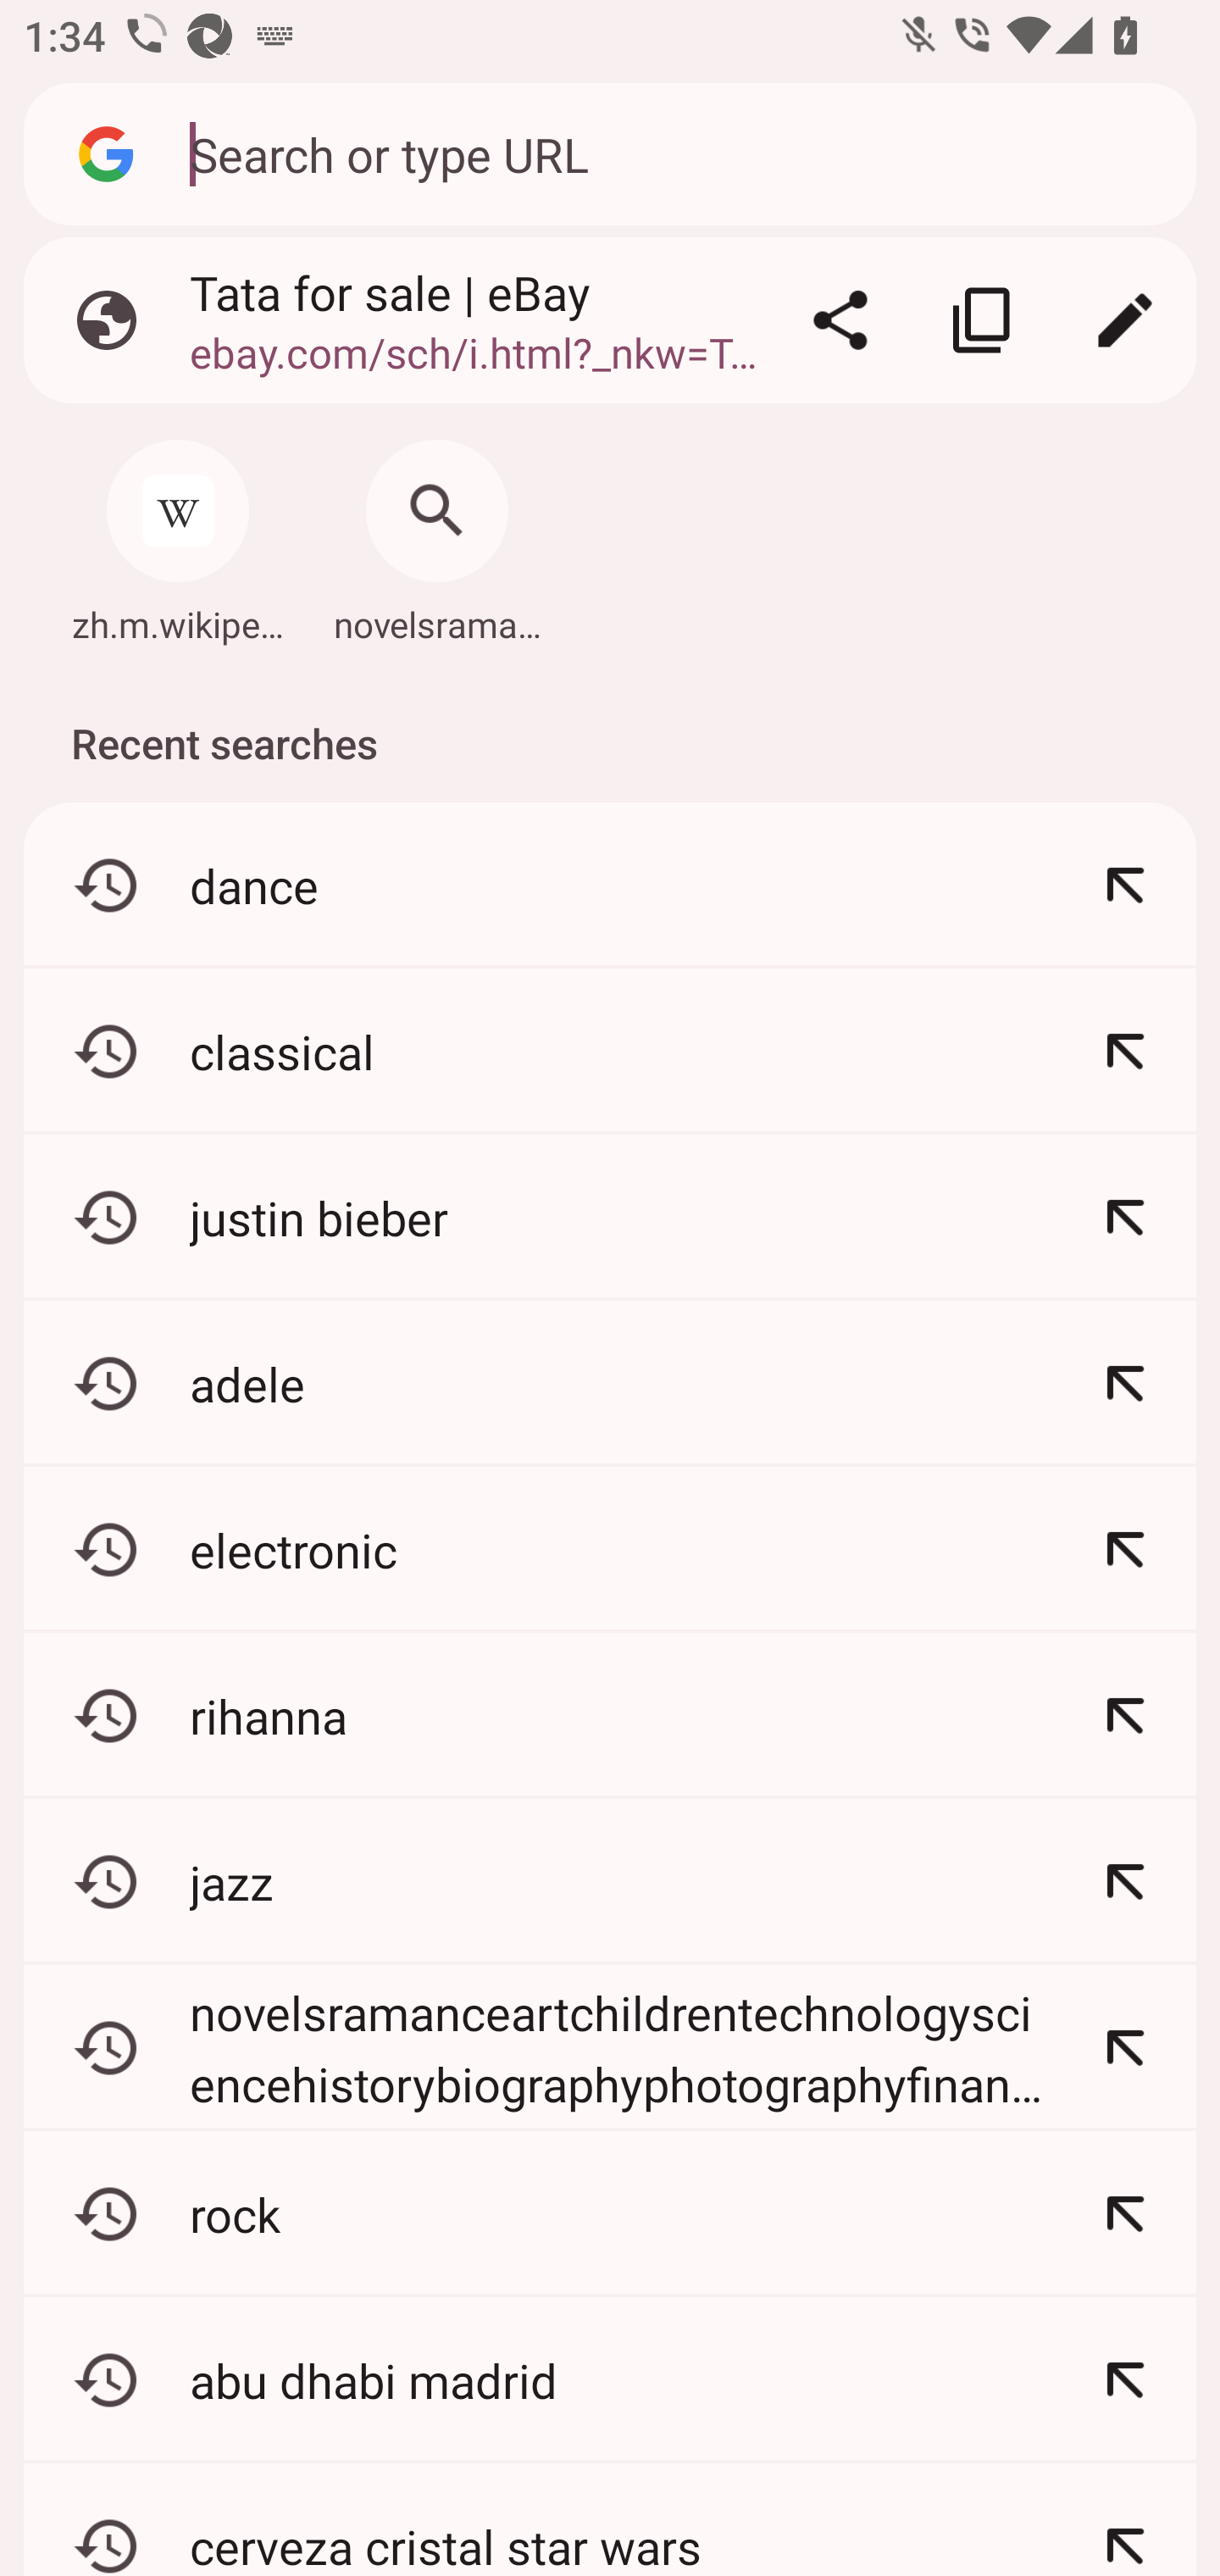  Describe the element at coordinates (610, 1549) in the screenshot. I see `electronic Refine: electronic` at that location.